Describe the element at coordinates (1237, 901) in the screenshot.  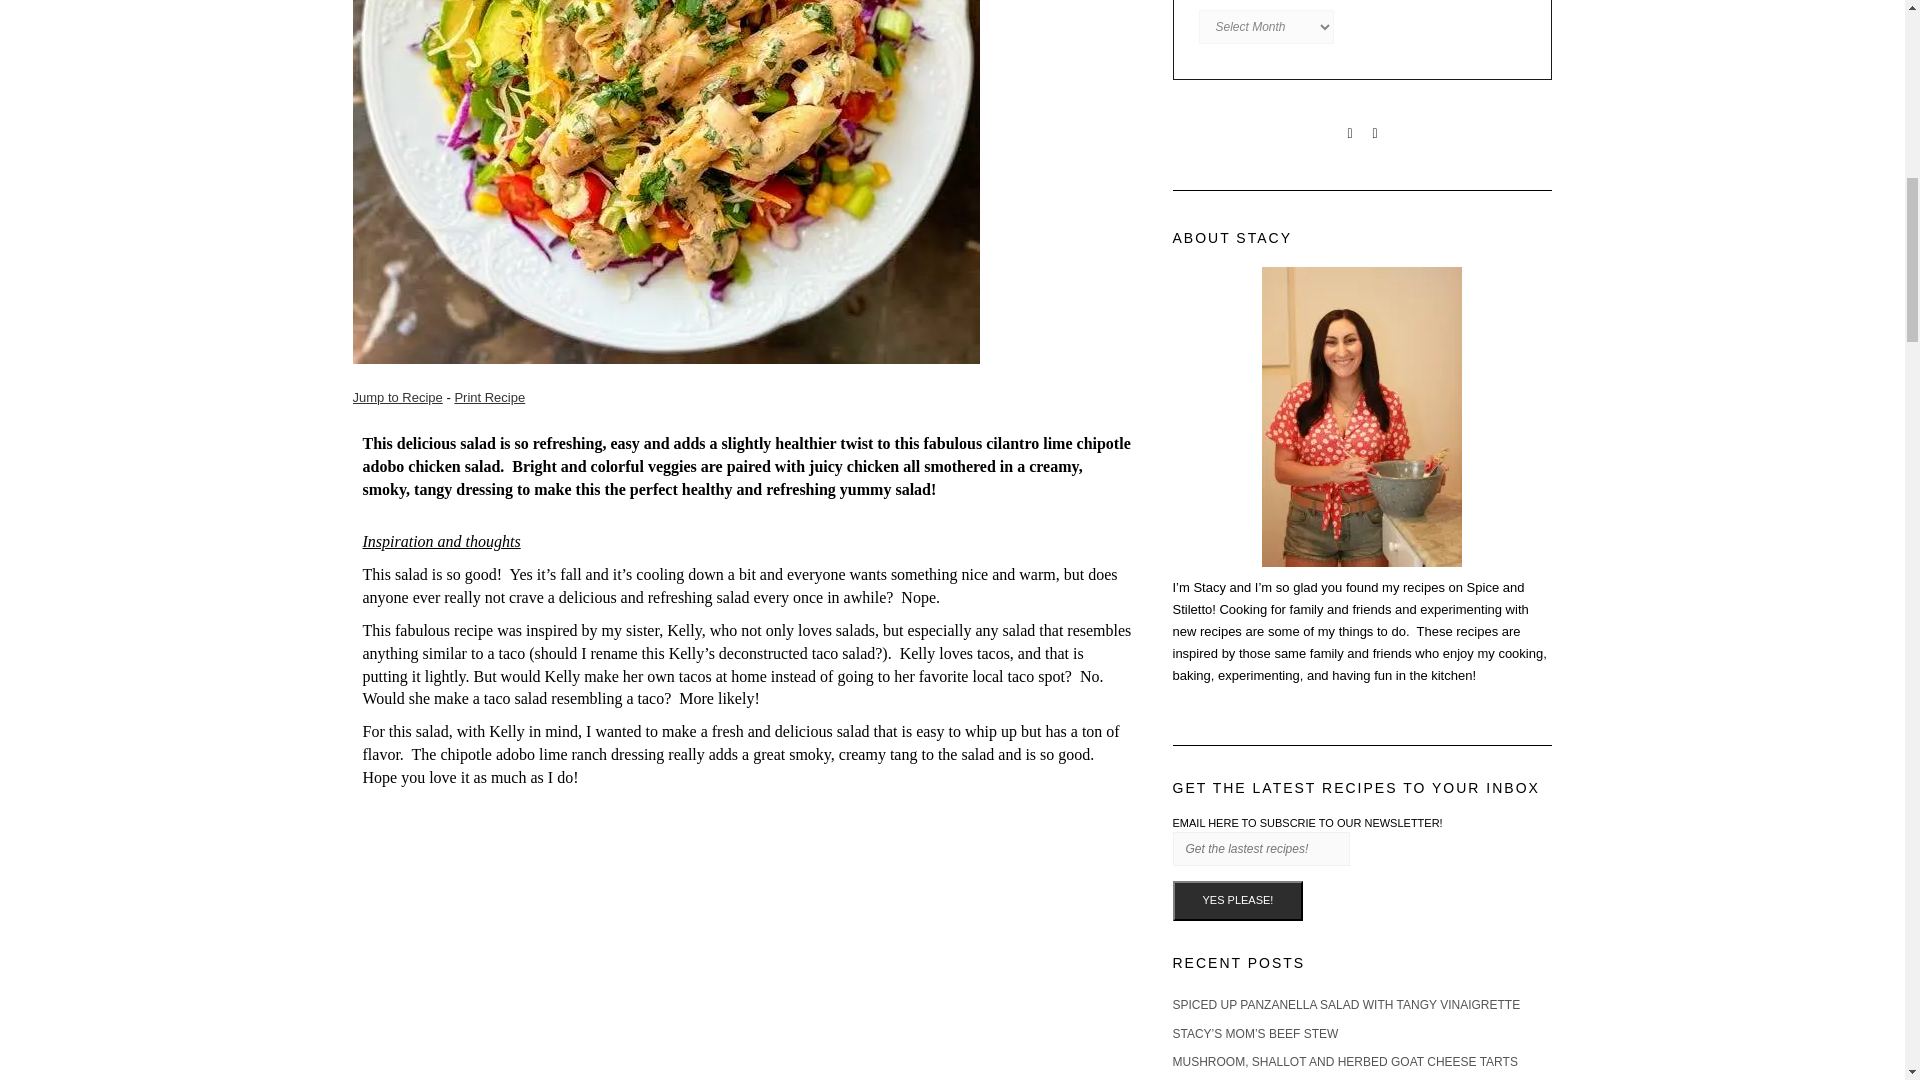
I see `Yes Please!` at that location.